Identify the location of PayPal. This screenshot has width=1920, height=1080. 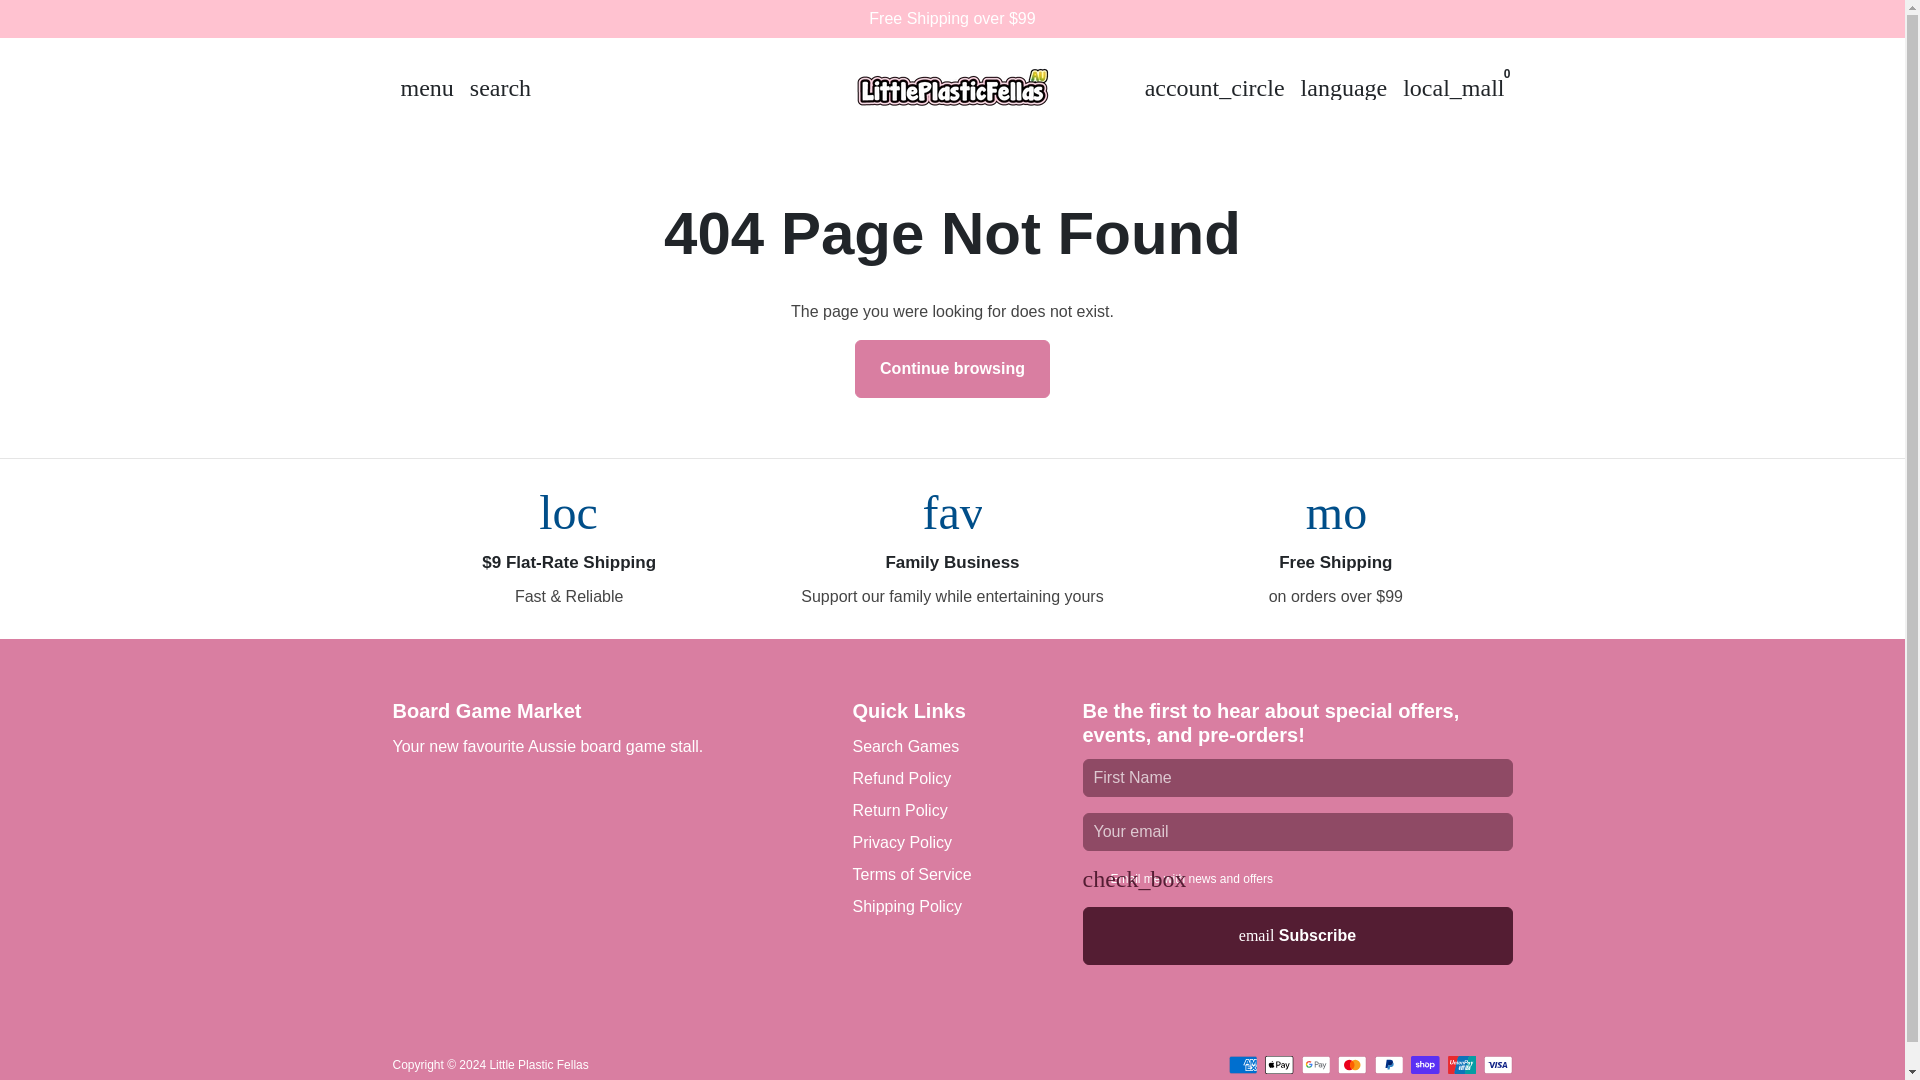
(1388, 1064).